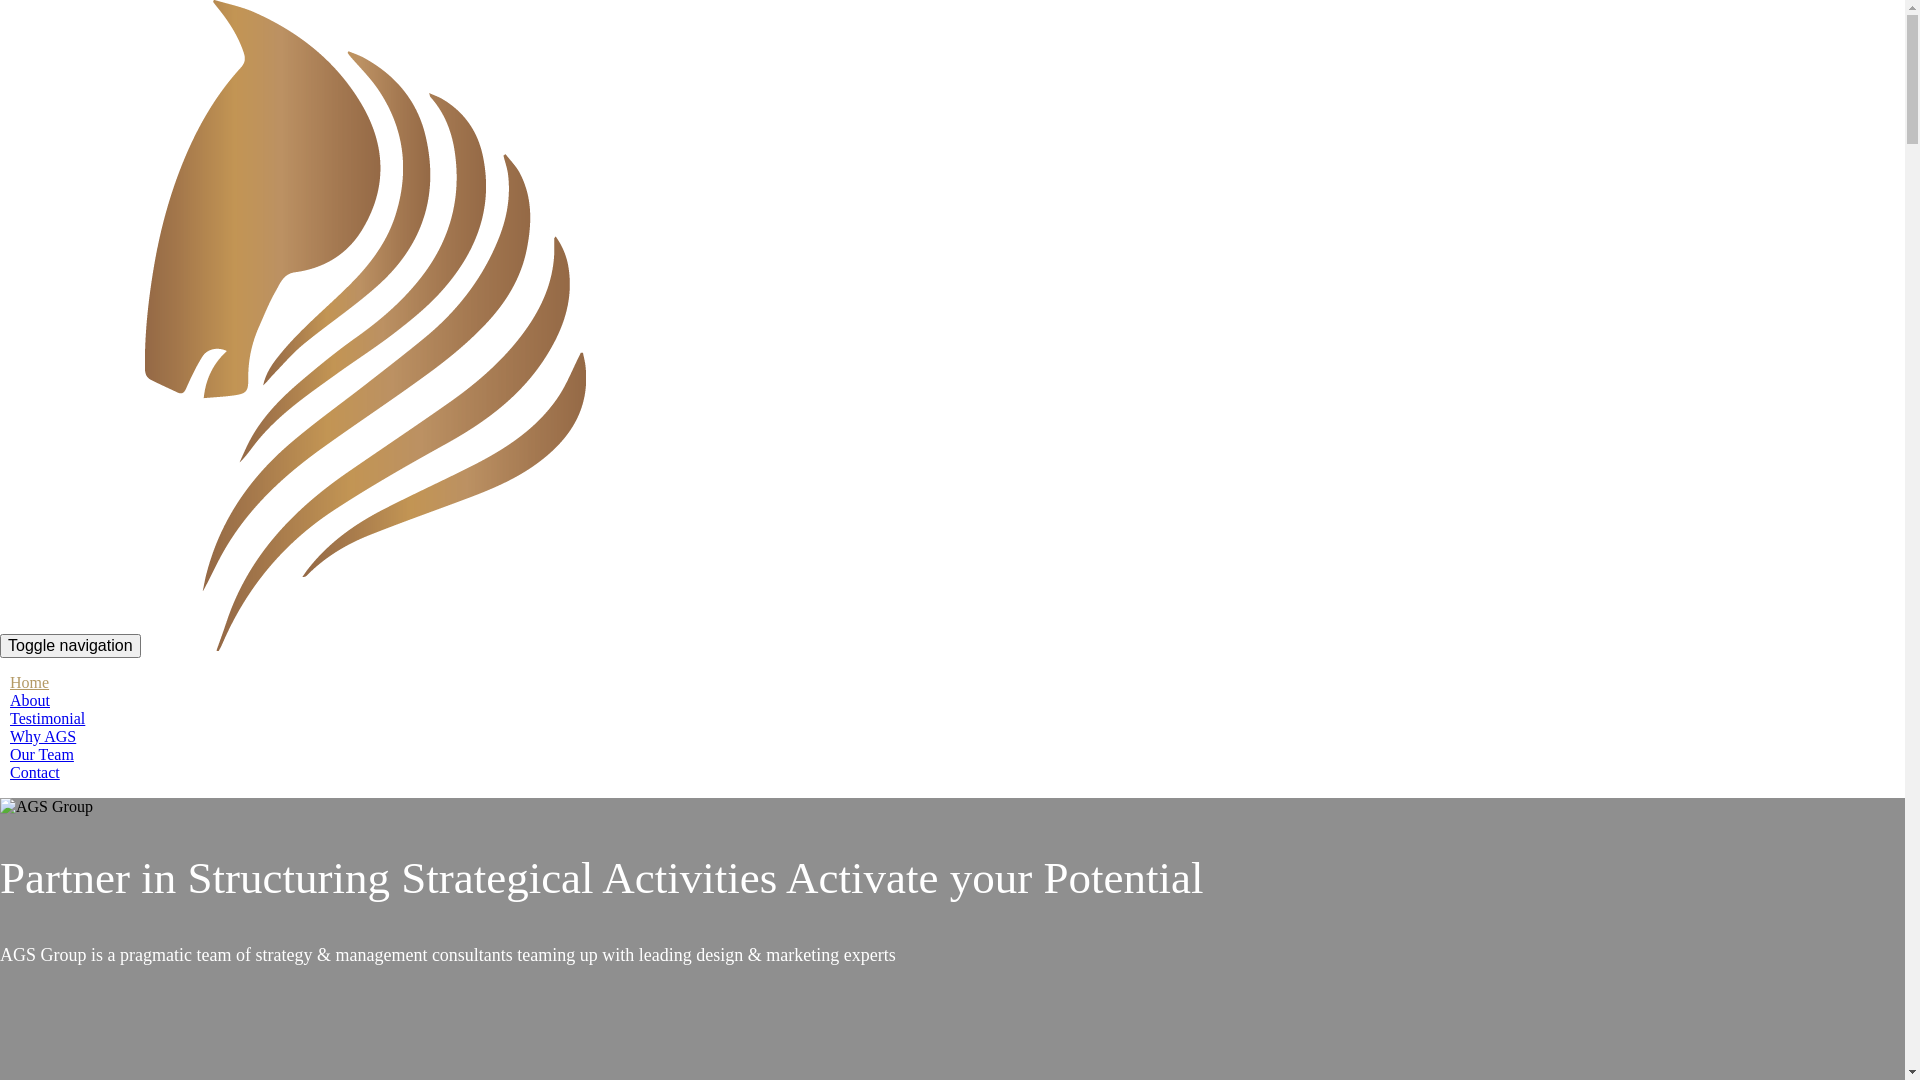  I want to click on Toggle navigation, so click(70, 646).